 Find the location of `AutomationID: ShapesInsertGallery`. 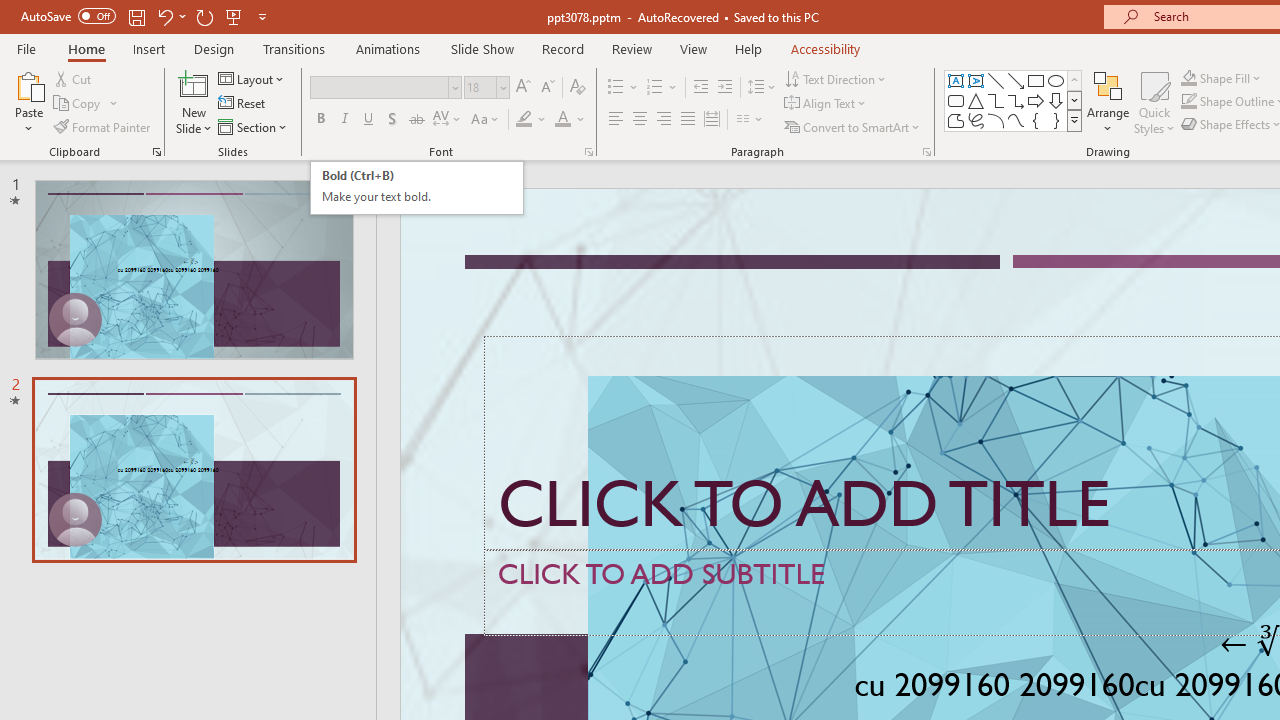

AutomationID: ShapesInsertGallery is located at coordinates (416, 188).